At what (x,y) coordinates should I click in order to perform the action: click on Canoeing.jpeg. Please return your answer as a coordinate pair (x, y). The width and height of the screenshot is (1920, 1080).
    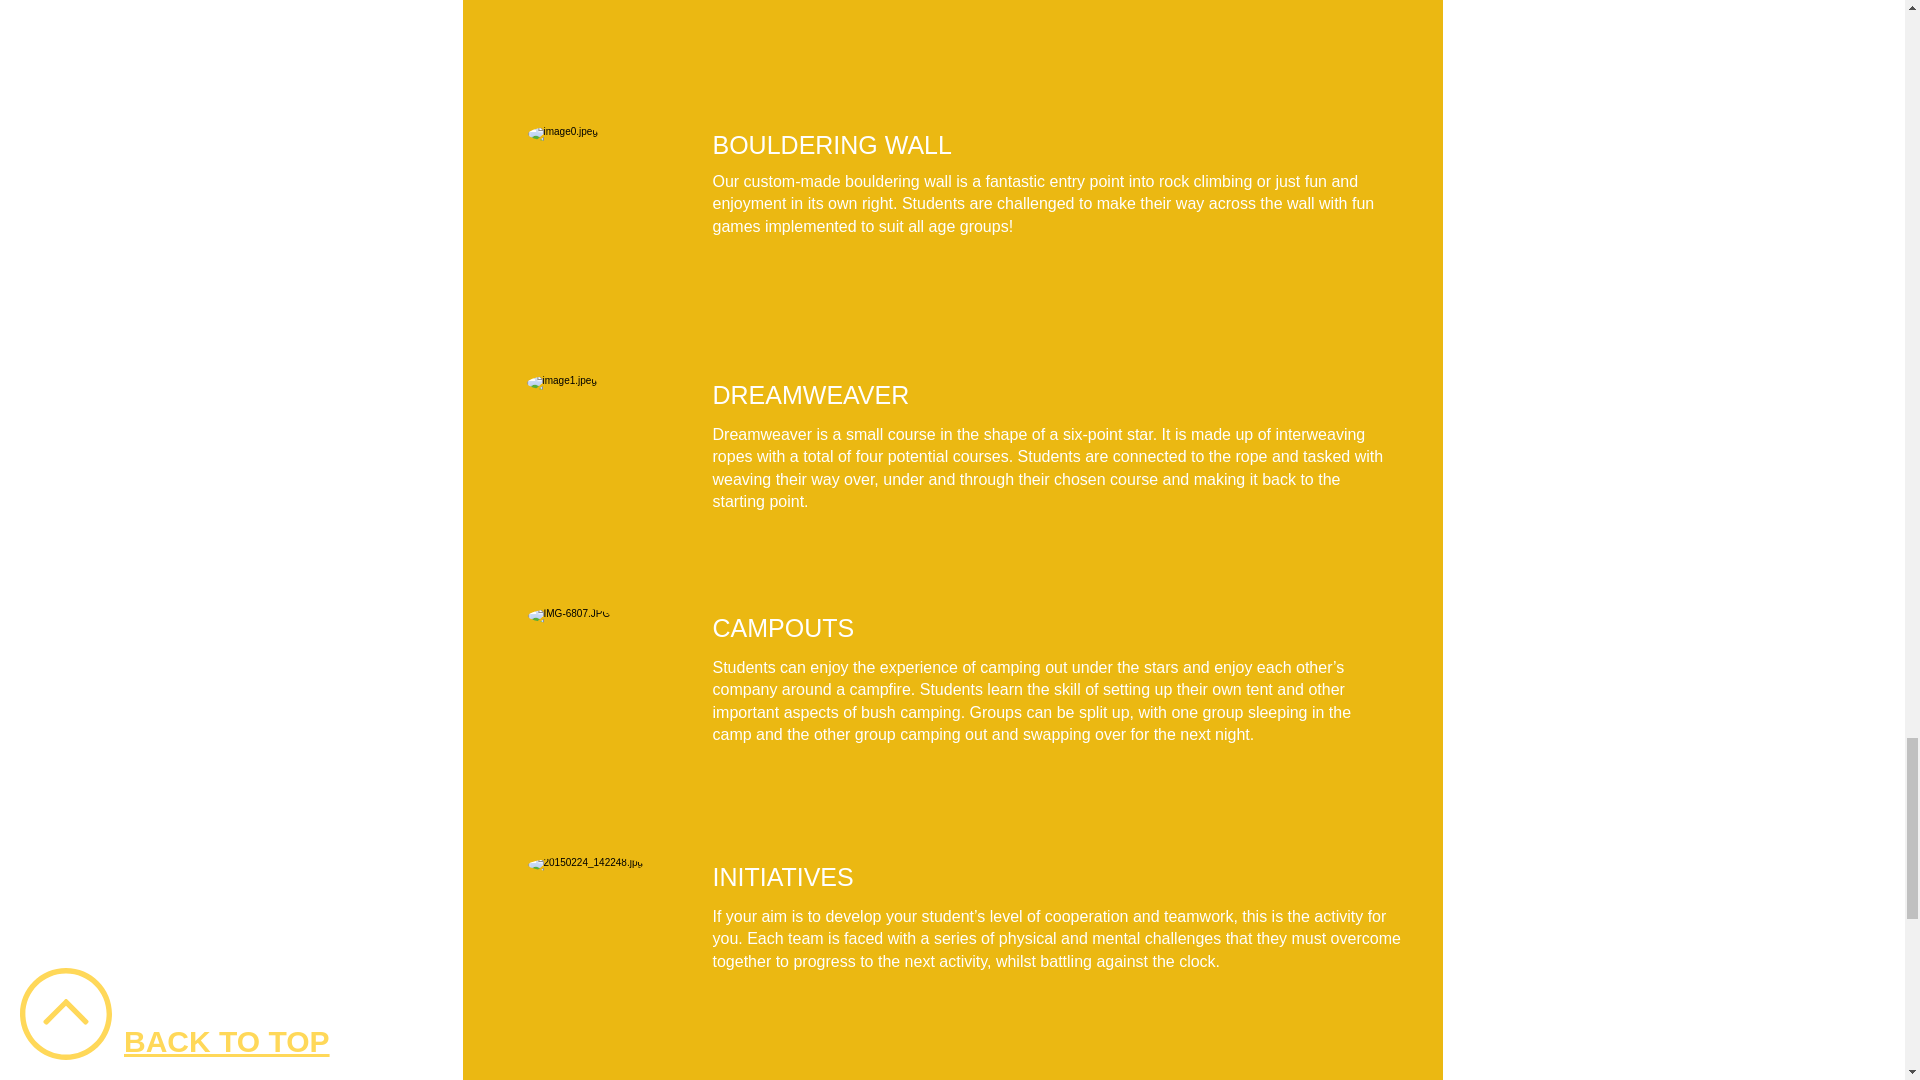
    Looking at the image, I should click on (606, 205).